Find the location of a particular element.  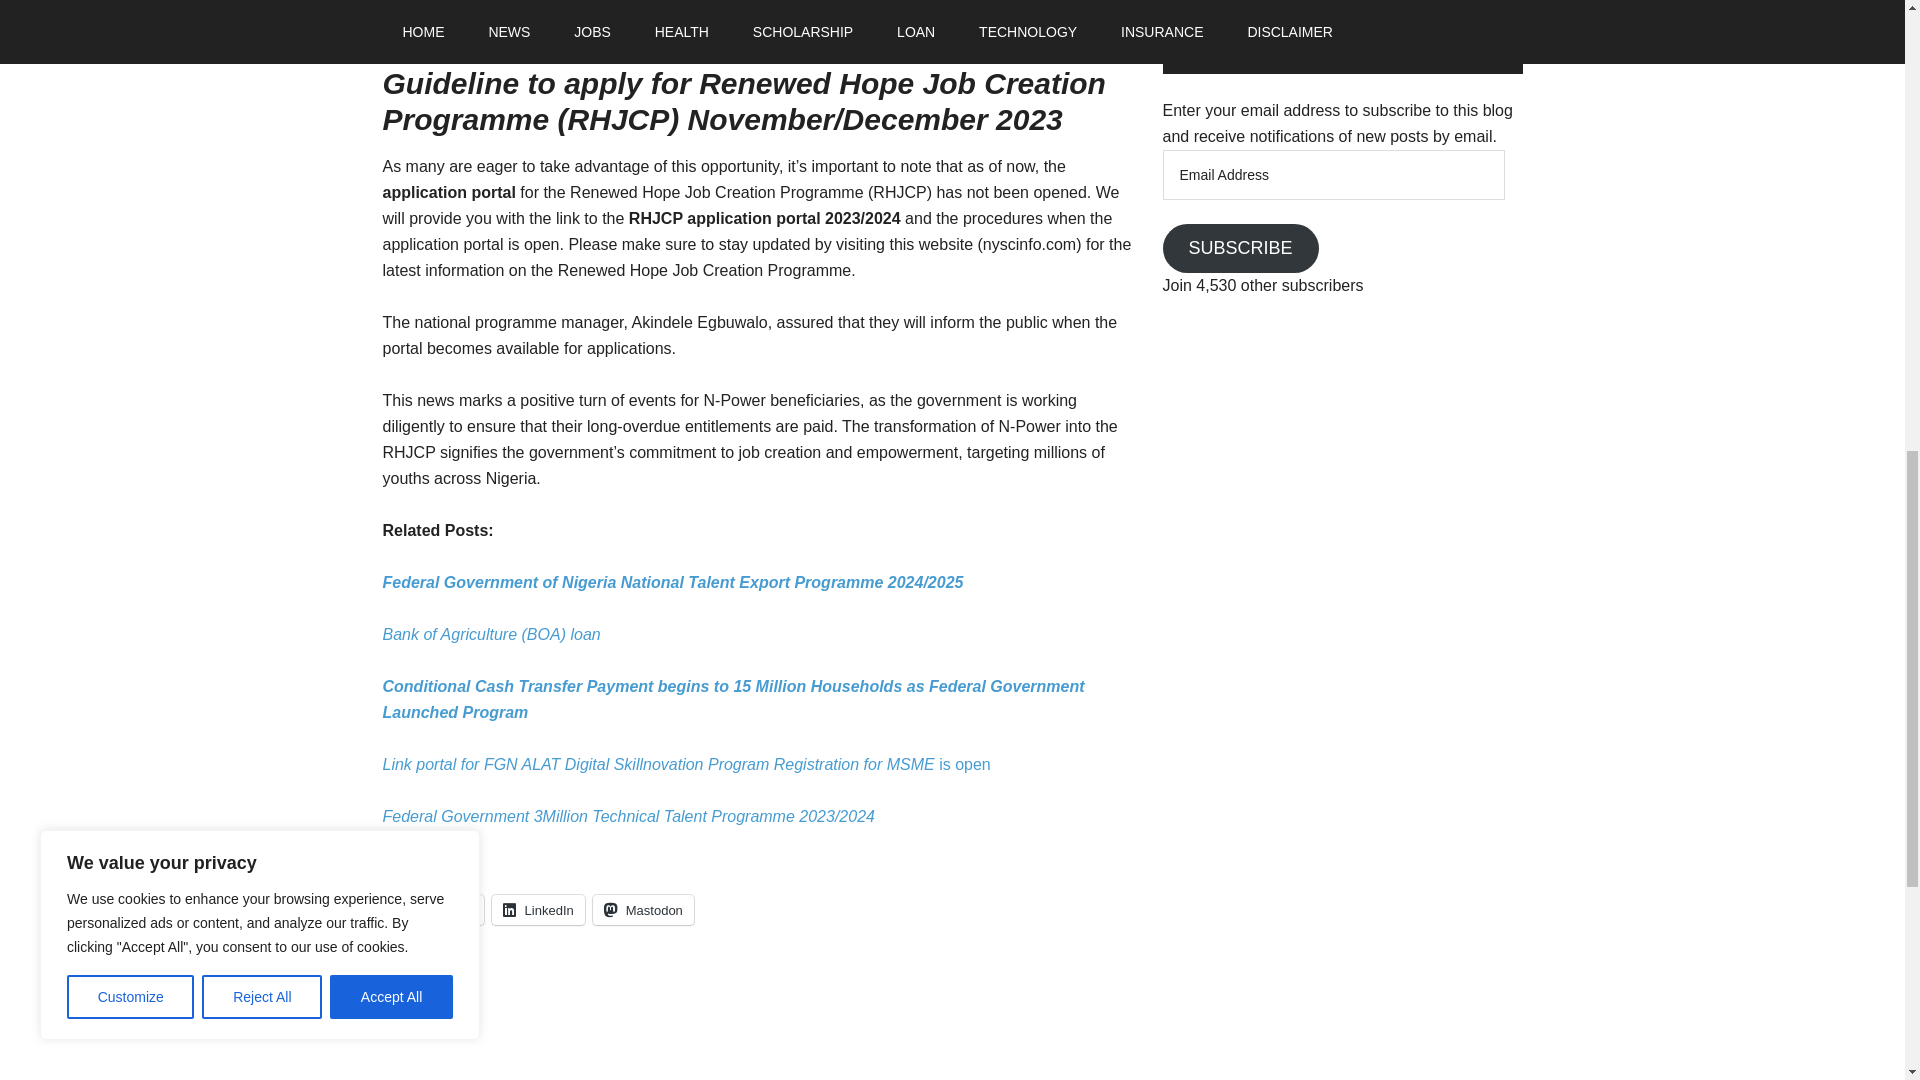

Click to share on Mastodon is located at coordinates (643, 910).